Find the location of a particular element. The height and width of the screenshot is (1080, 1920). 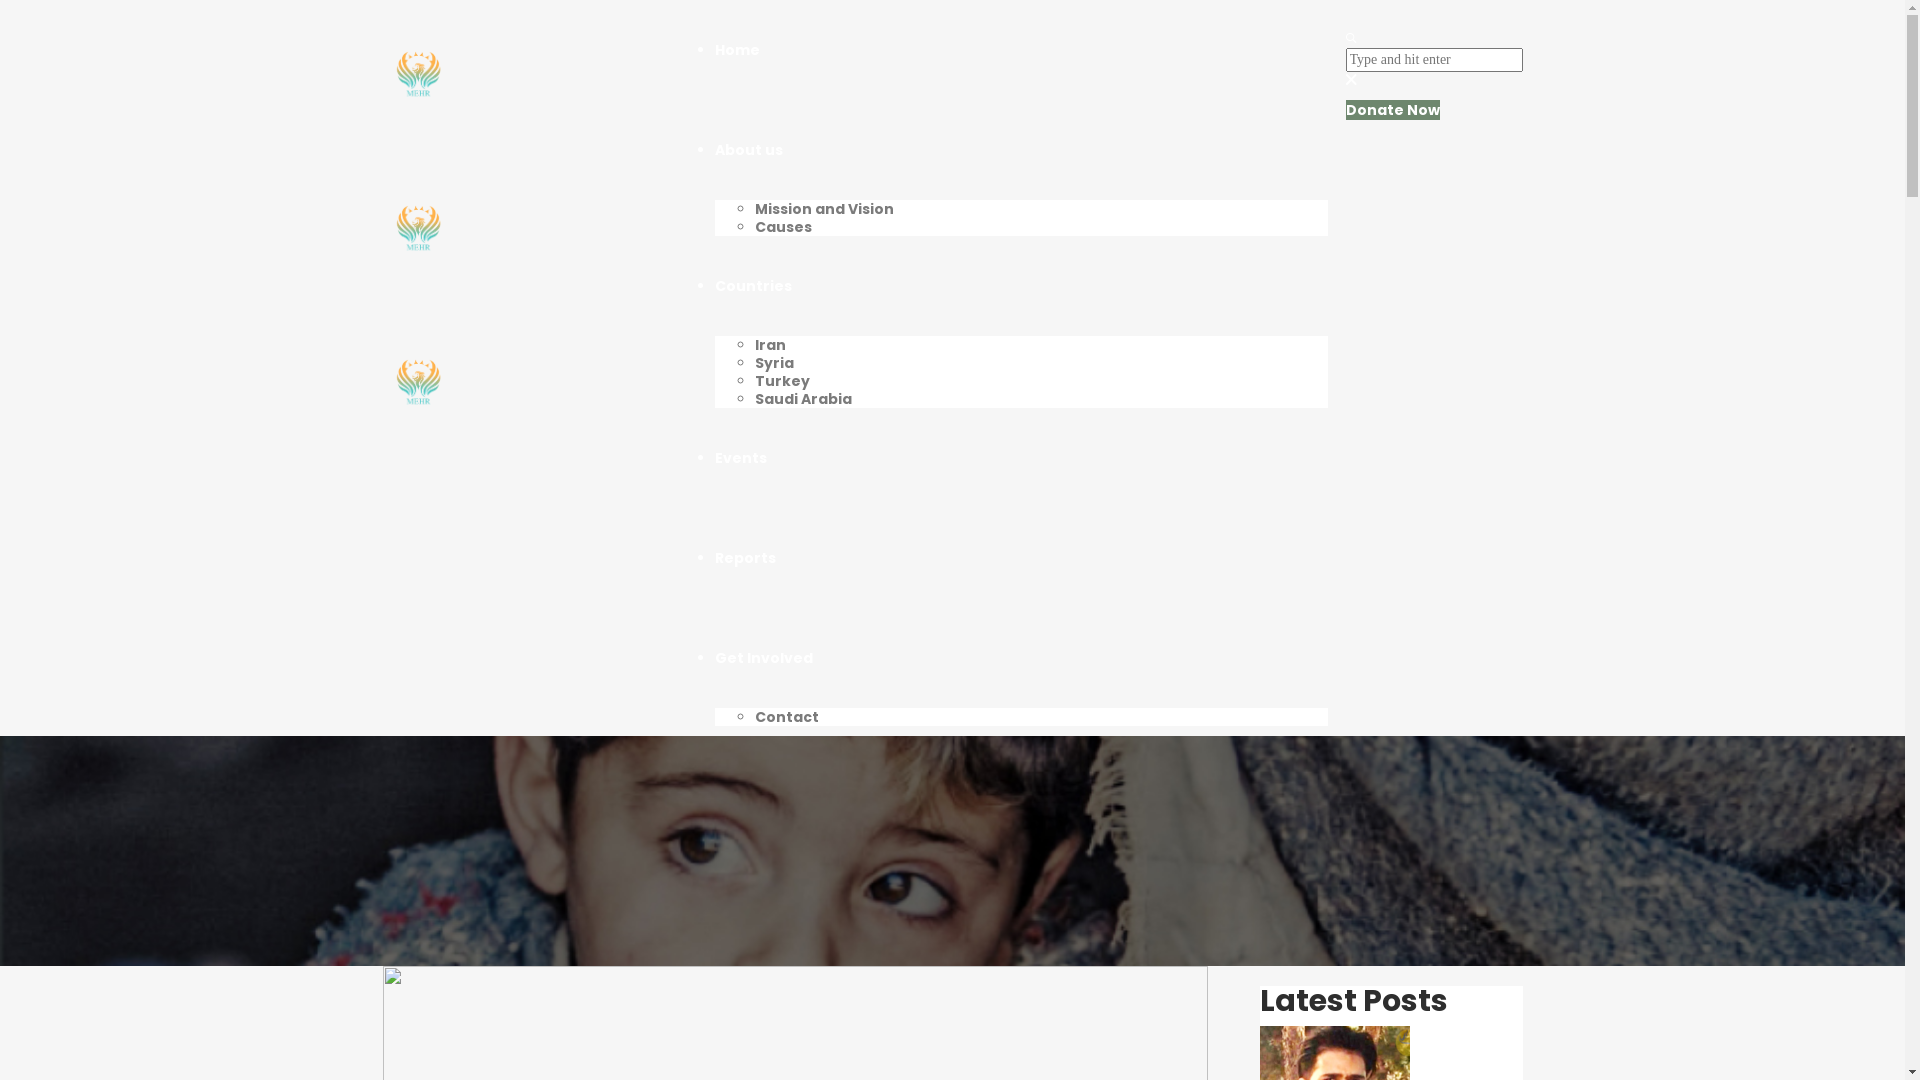

Mission and Vision is located at coordinates (824, 209).